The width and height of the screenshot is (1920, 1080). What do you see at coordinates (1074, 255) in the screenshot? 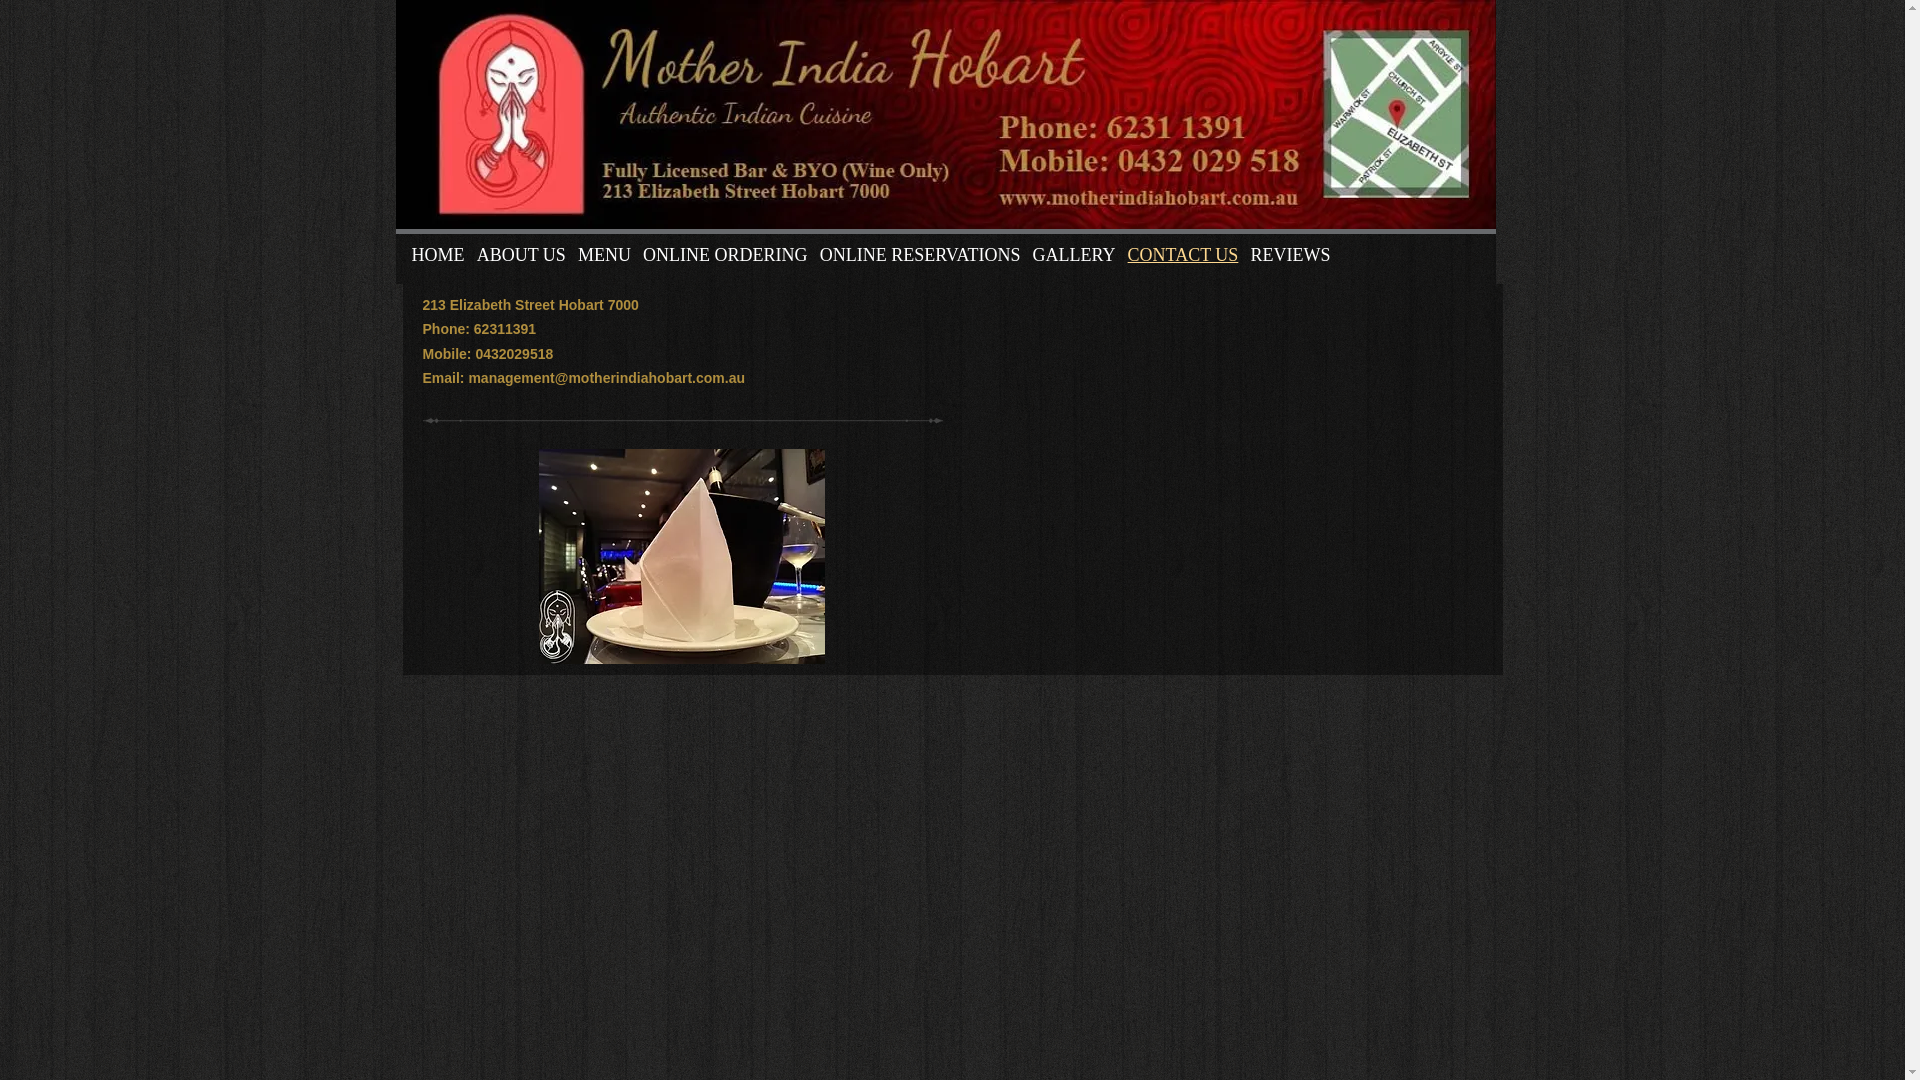
I see `GALLERY` at bounding box center [1074, 255].